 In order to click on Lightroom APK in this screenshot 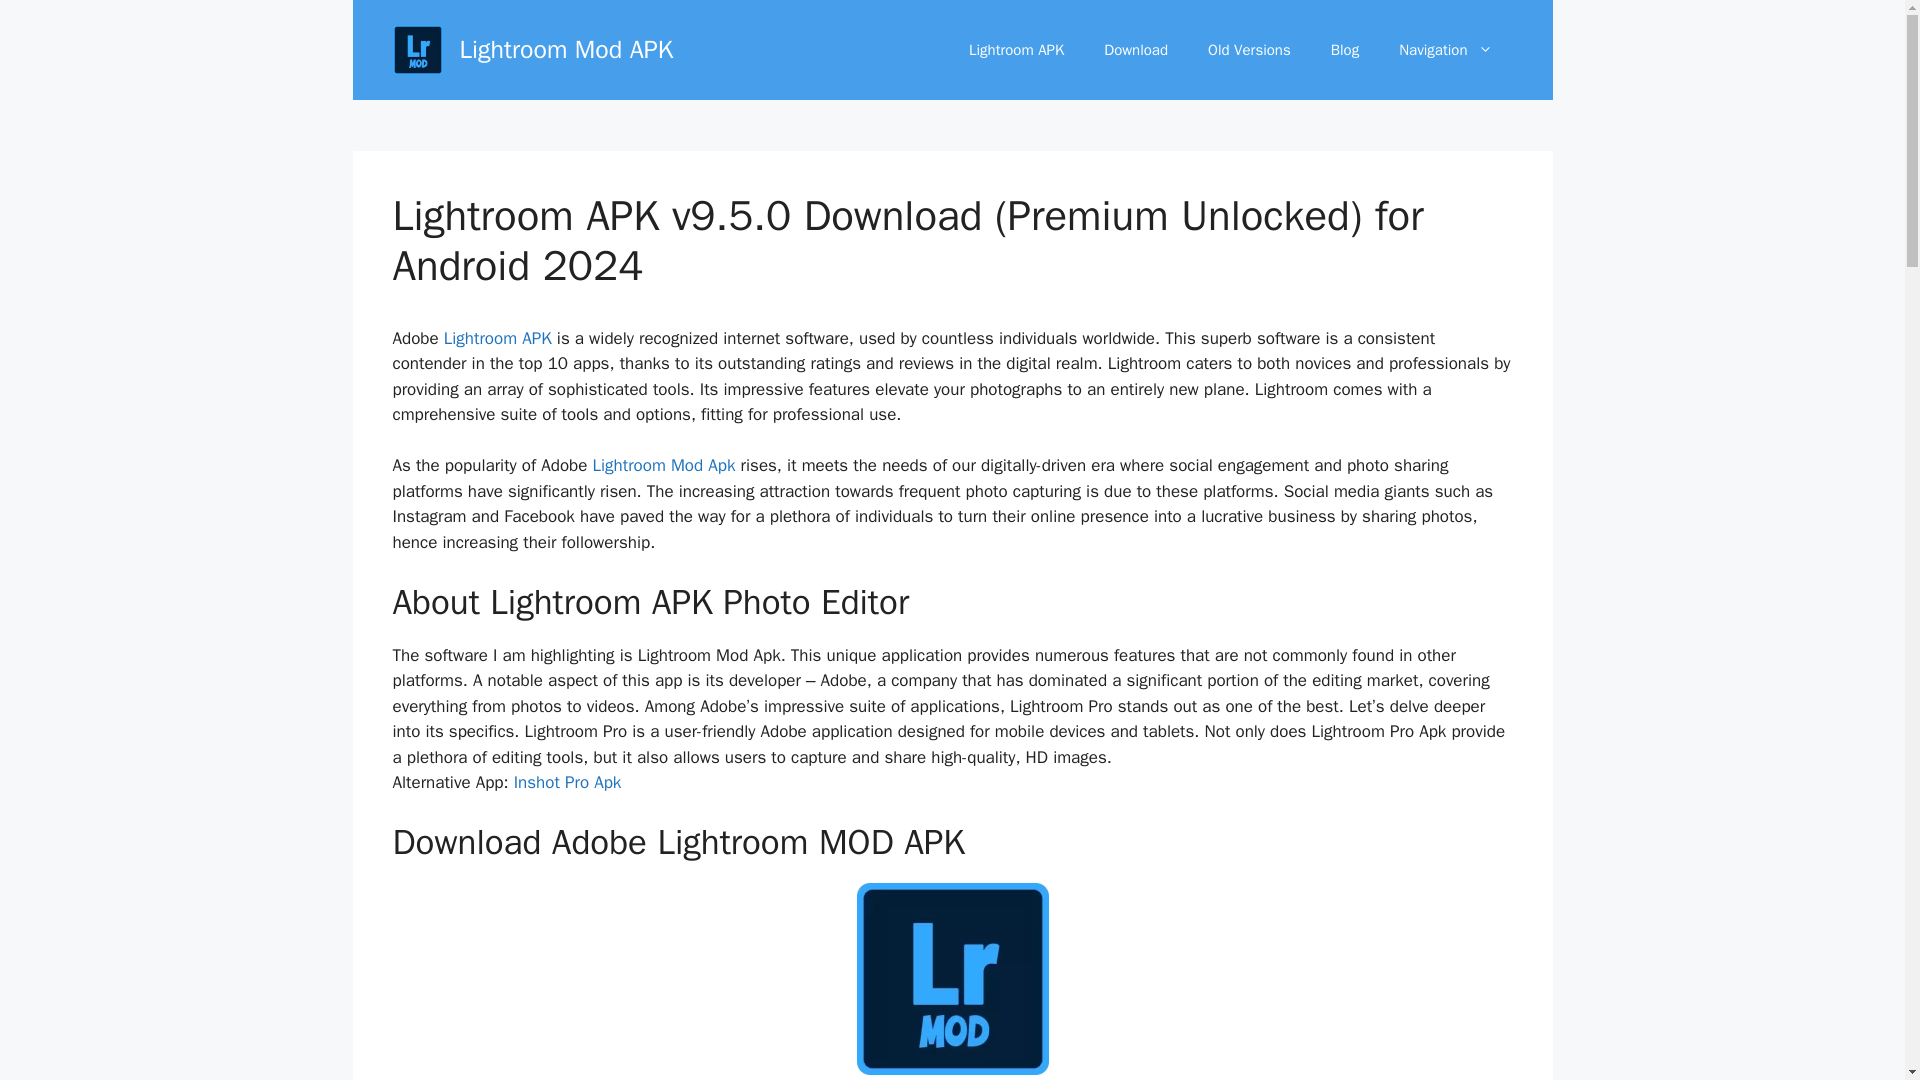, I will do `click(498, 338)`.